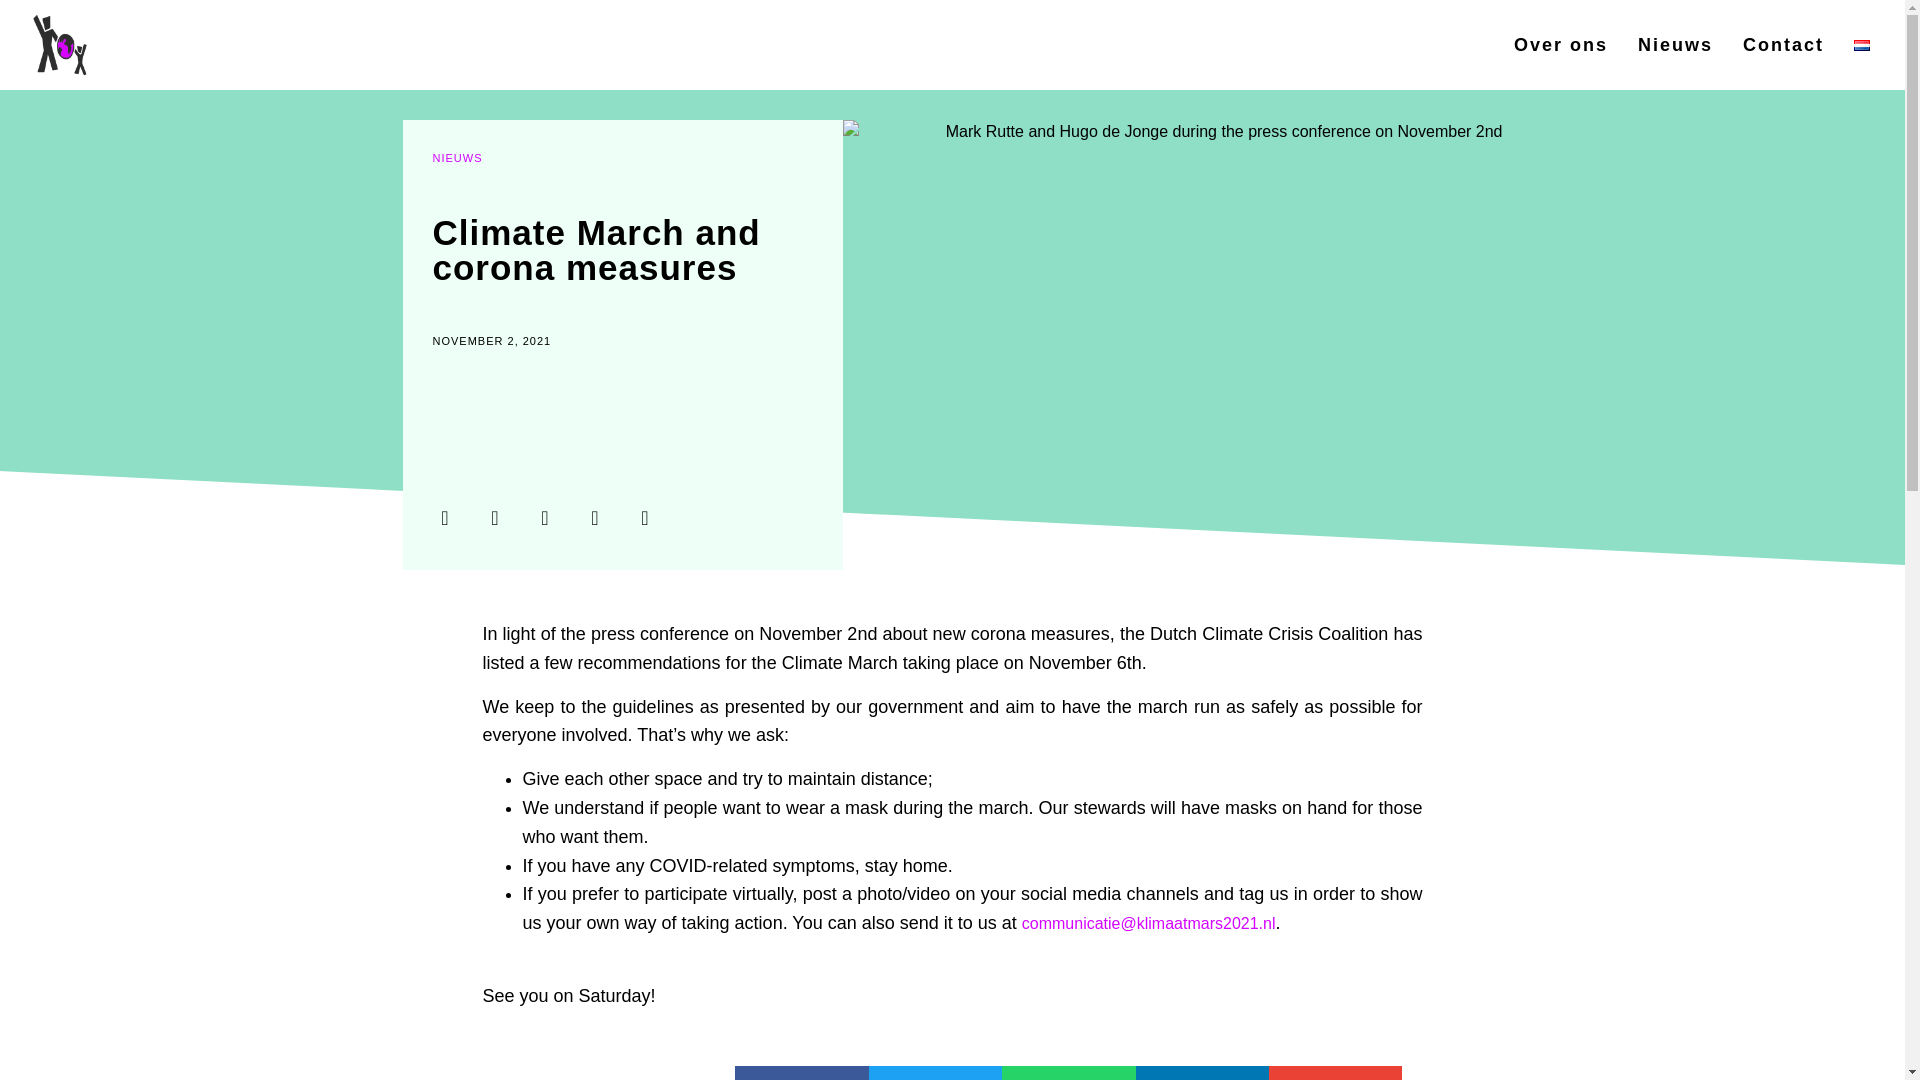 Image resolution: width=1920 pixels, height=1080 pixels. What do you see at coordinates (456, 158) in the screenshot?
I see `NIEUWS` at bounding box center [456, 158].